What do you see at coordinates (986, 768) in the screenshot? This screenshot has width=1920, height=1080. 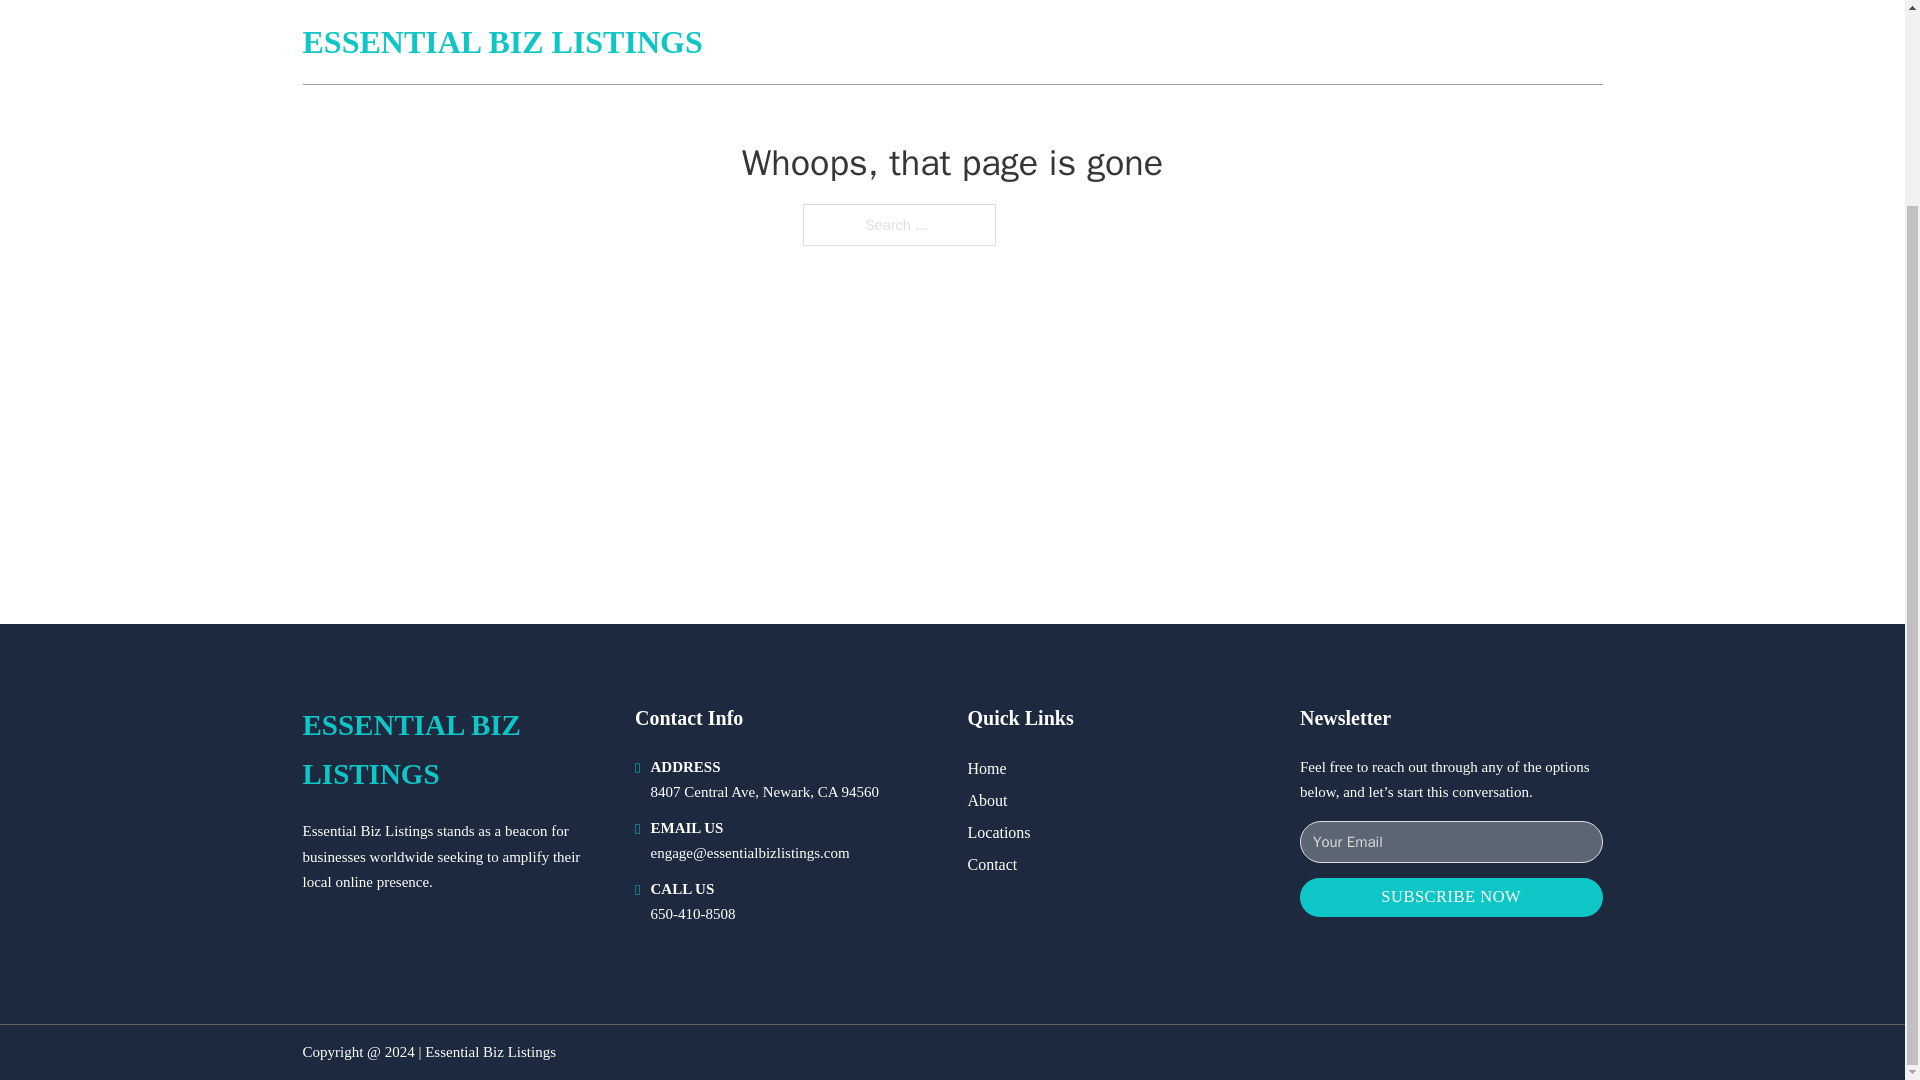 I see `Home` at bounding box center [986, 768].